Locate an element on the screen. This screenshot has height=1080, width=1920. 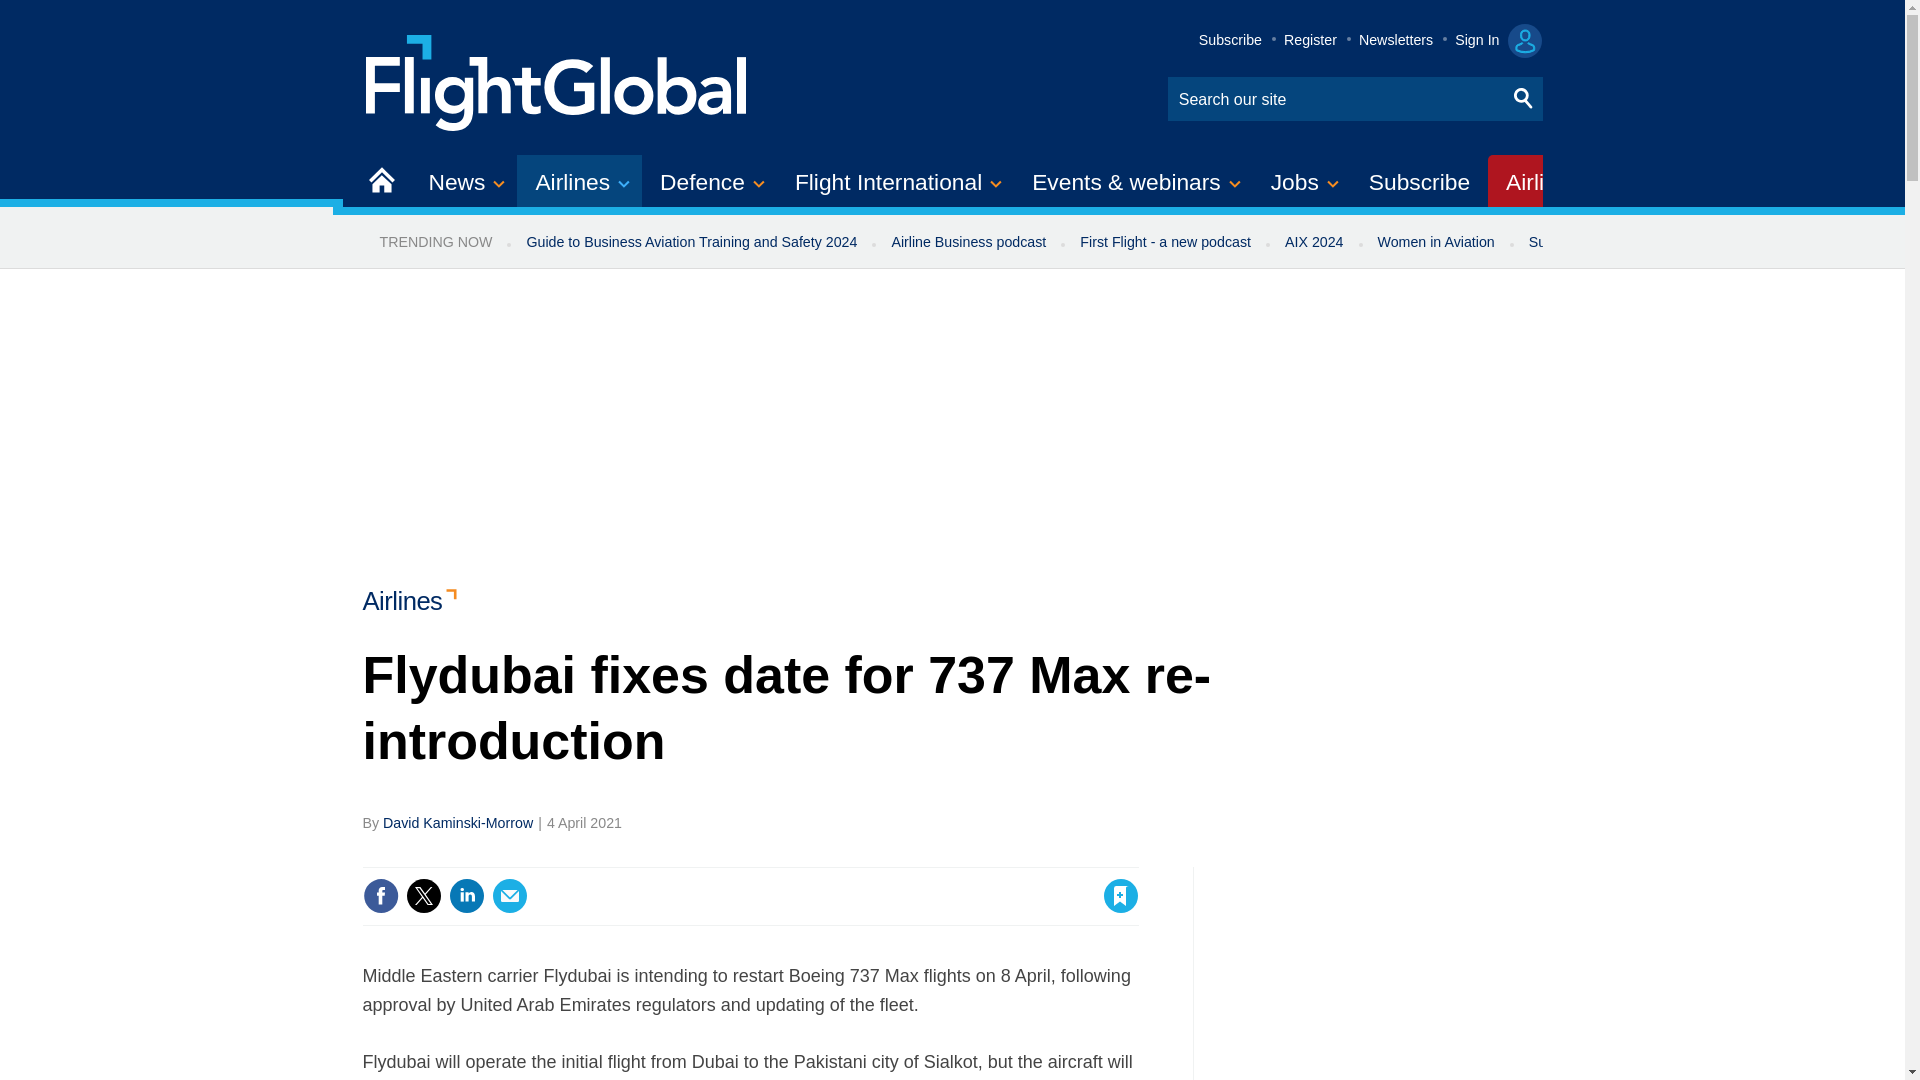
Airline Business podcast is located at coordinates (968, 242).